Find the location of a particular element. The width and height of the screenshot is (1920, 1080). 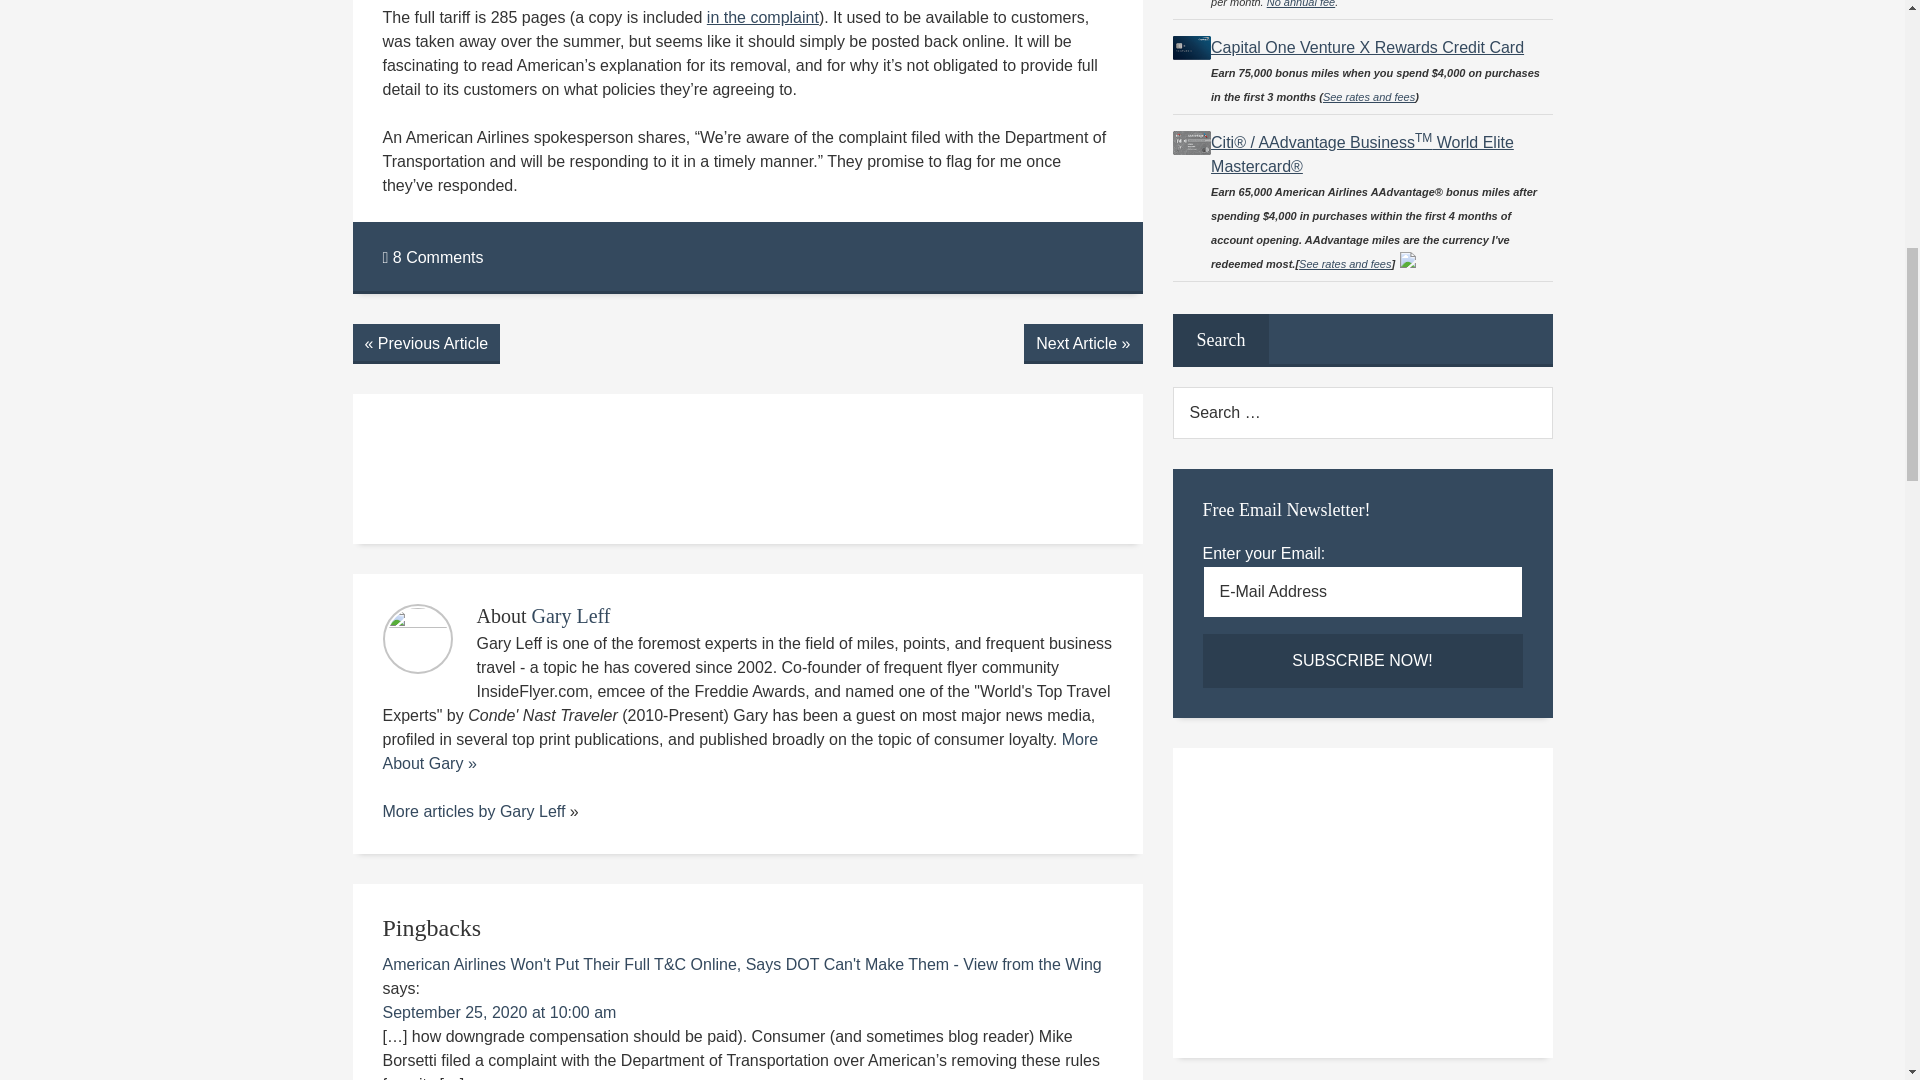

E-Mail Address is located at coordinates (1362, 591).